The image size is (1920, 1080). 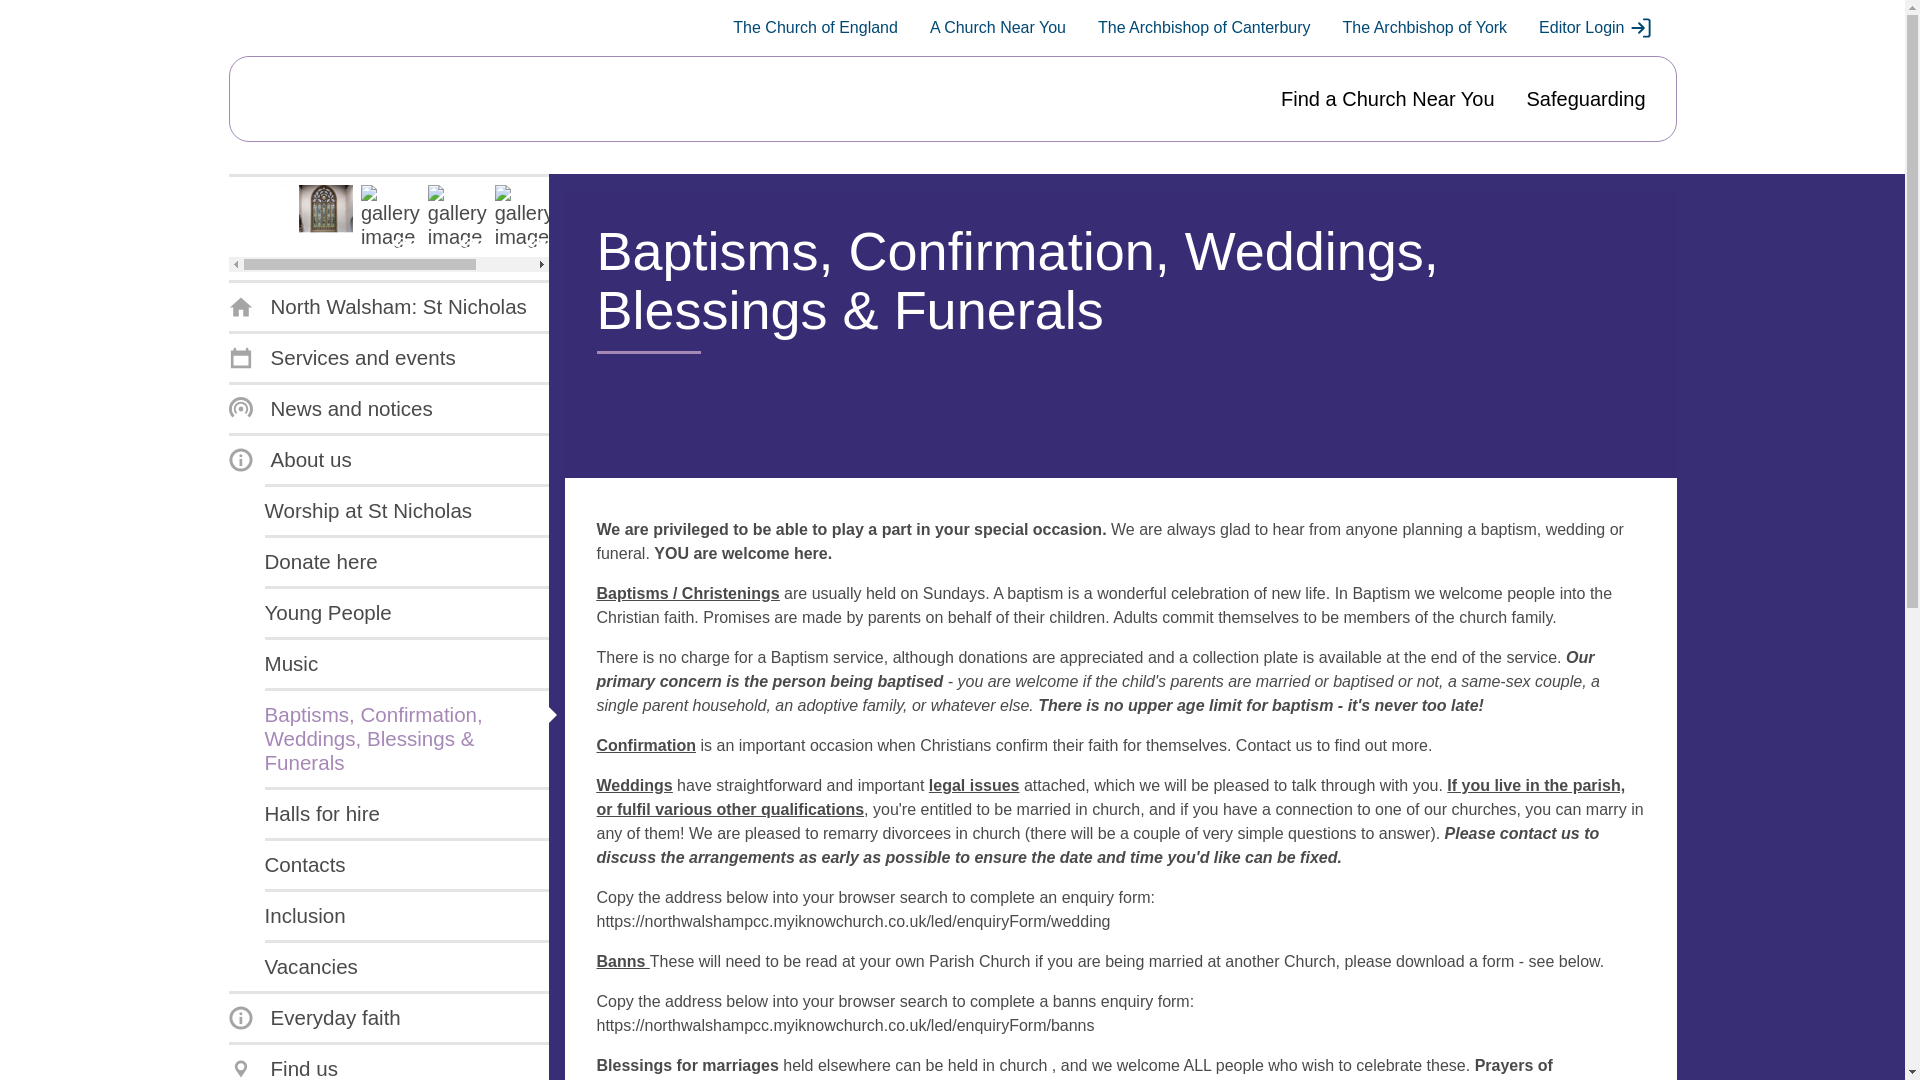 What do you see at coordinates (816, 28) in the screenshot?
I see `The Church of England` at bounding box center [816, 28].